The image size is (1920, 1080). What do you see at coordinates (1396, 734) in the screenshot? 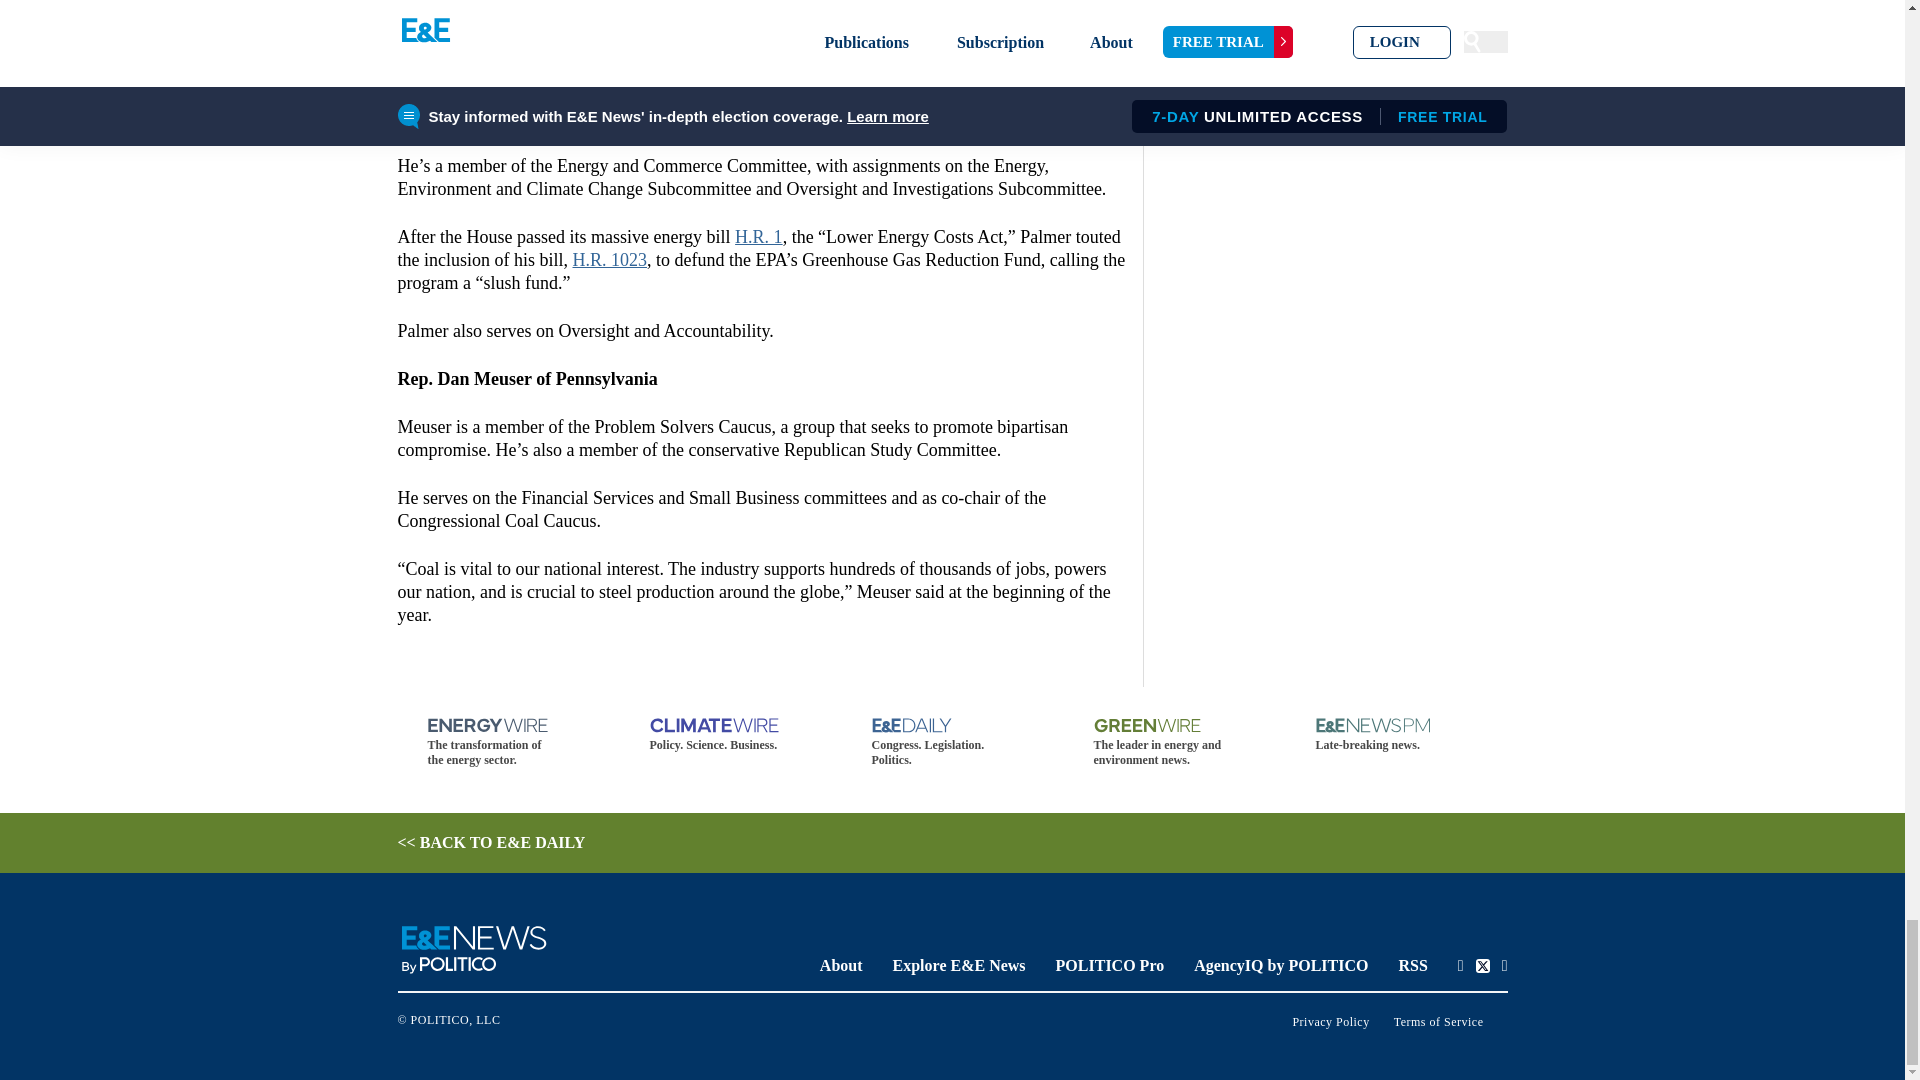
I see `Late-breaking news.` at bounding box center [1396, 734].